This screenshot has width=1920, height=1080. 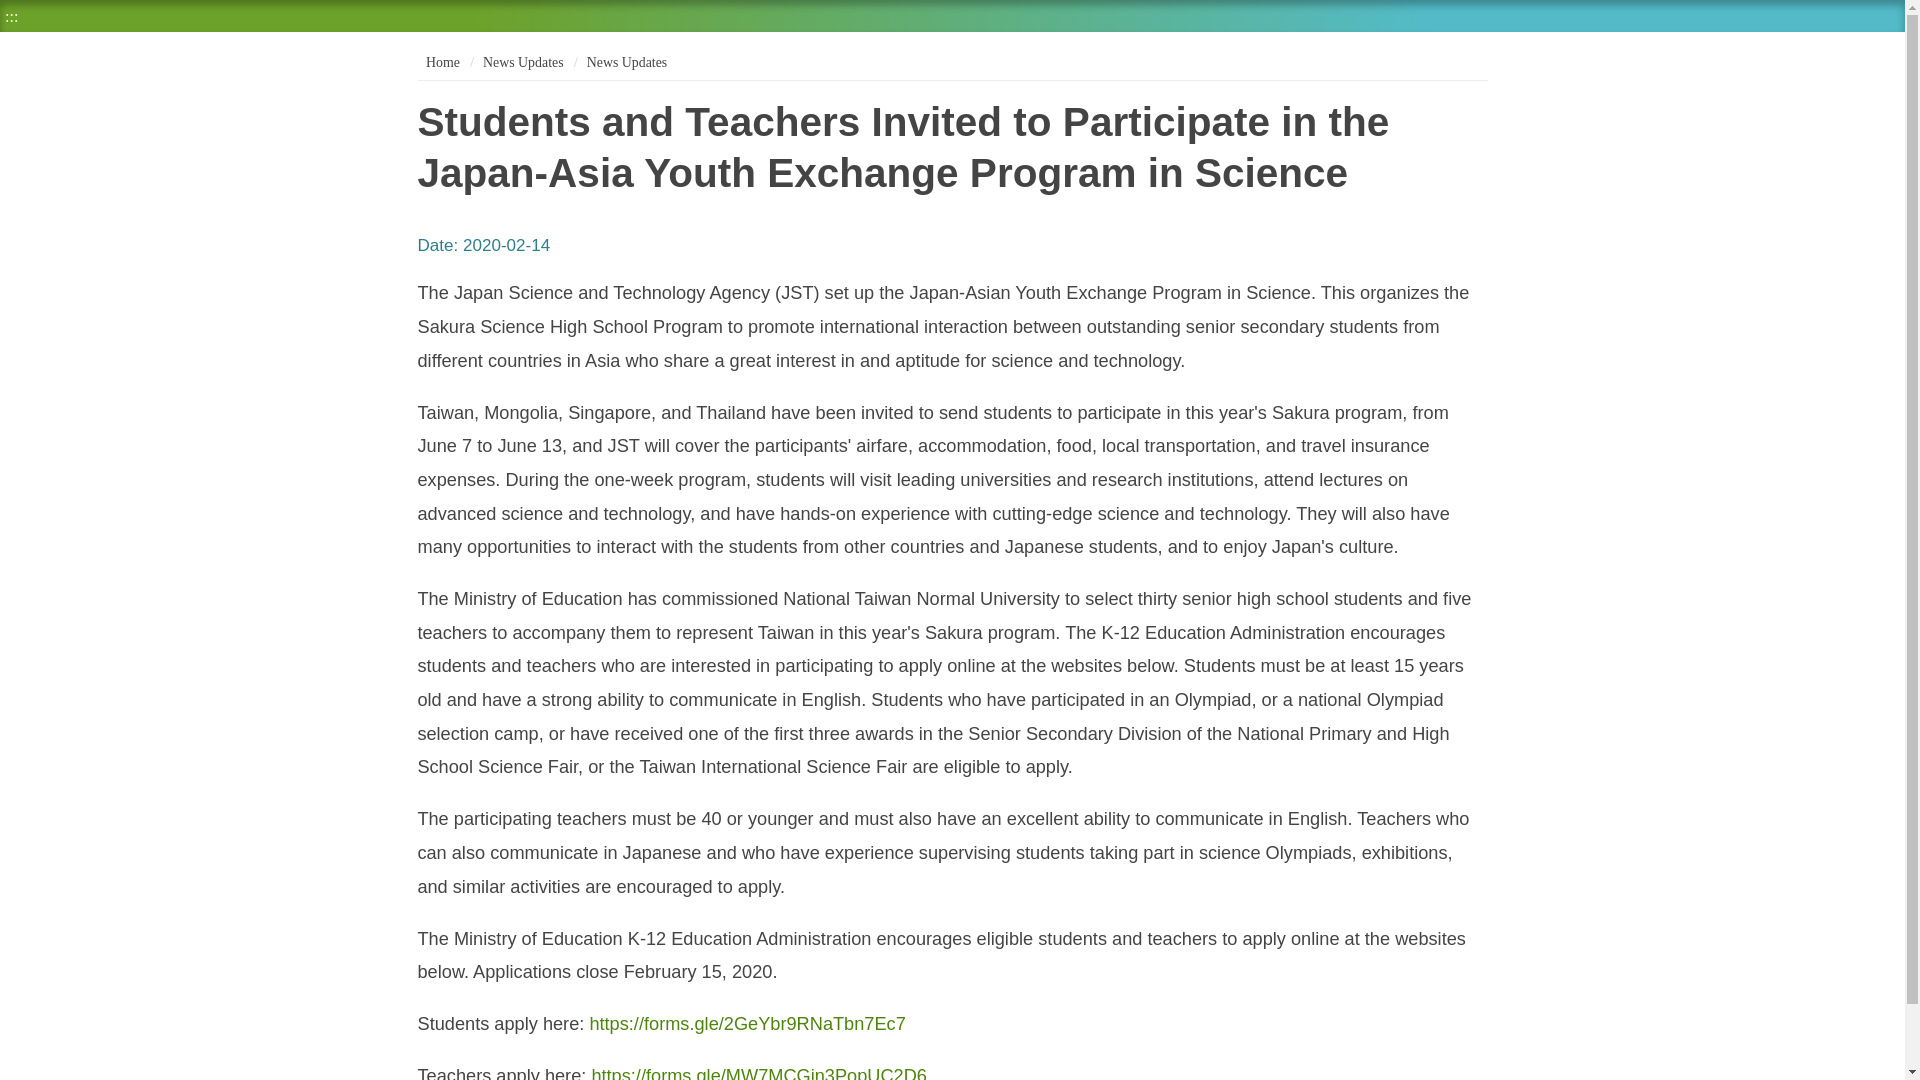 I want to click on News Updates, so click(x=626, y=62).